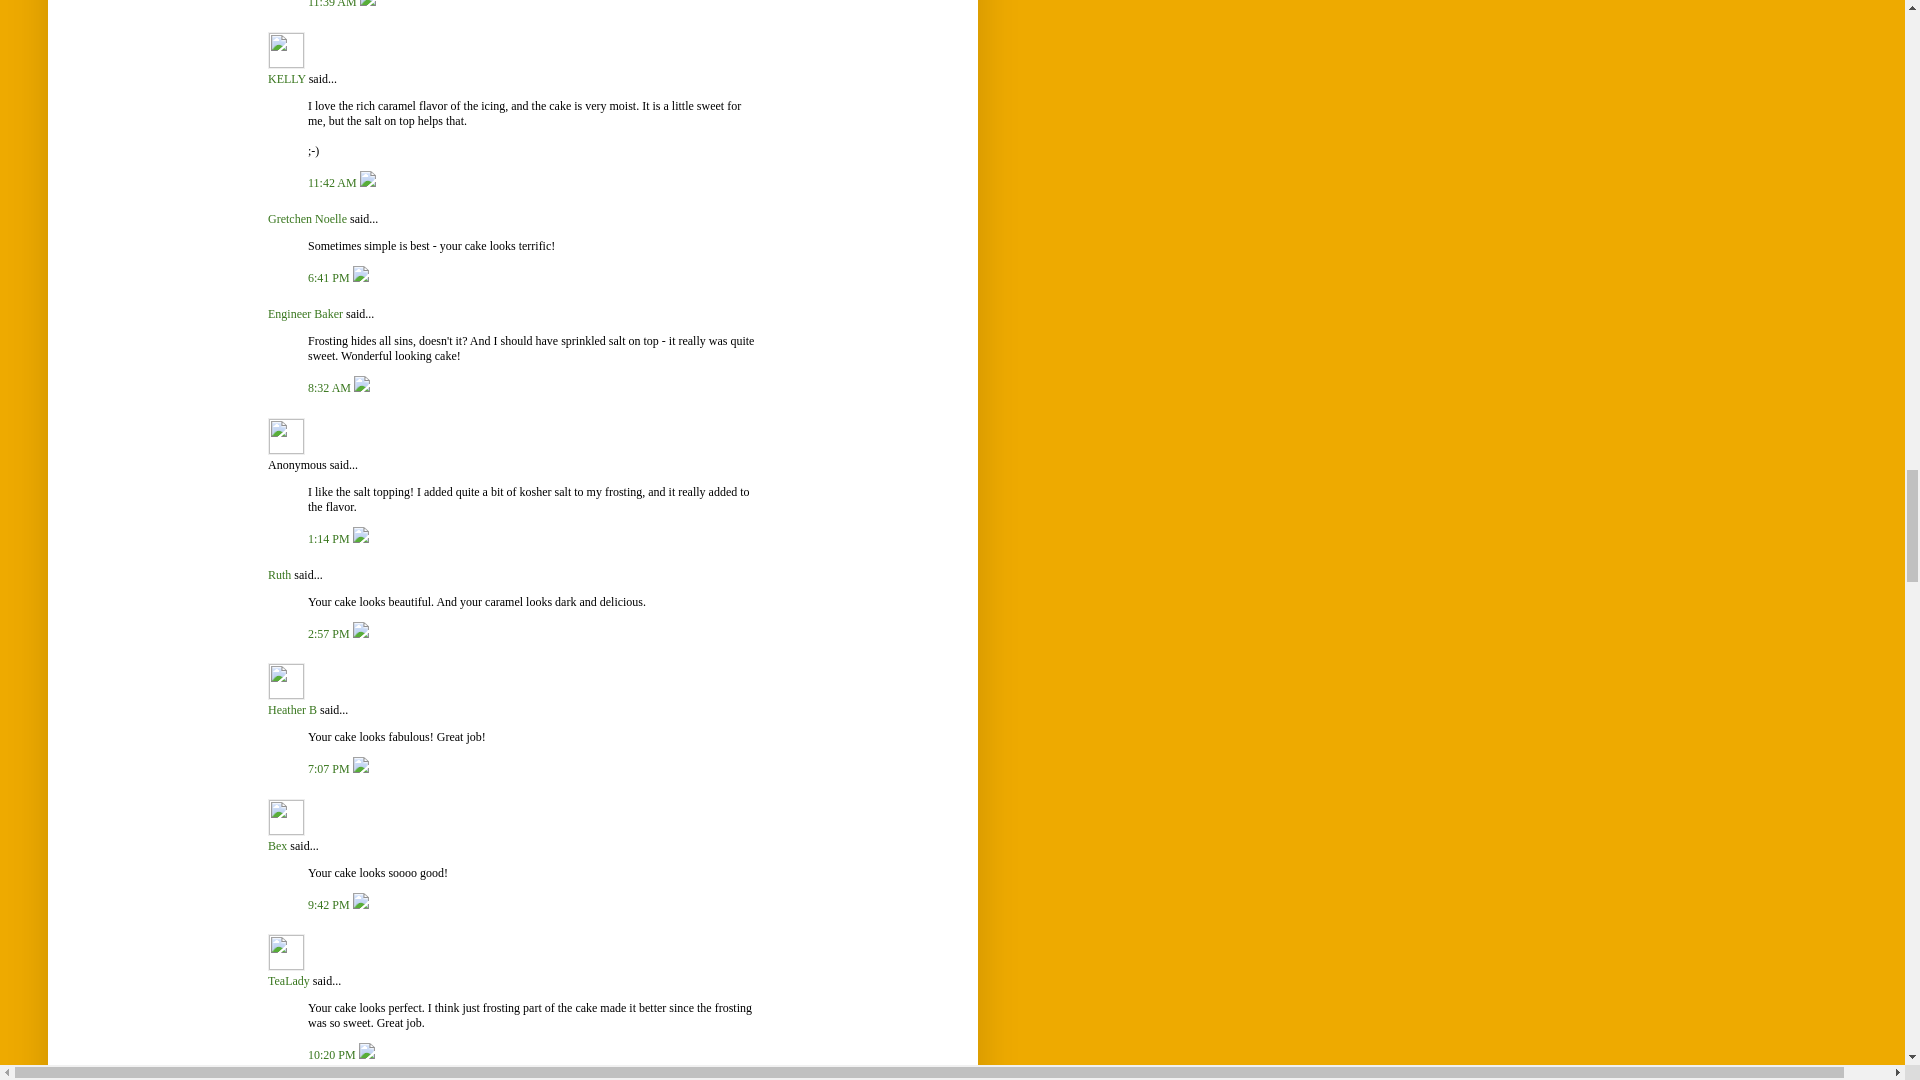 The height and width of the screenshot is (1080, 1920). Describe the element at coordinates (334, 4) in the screenshot. I see `comment permalink` at that location.